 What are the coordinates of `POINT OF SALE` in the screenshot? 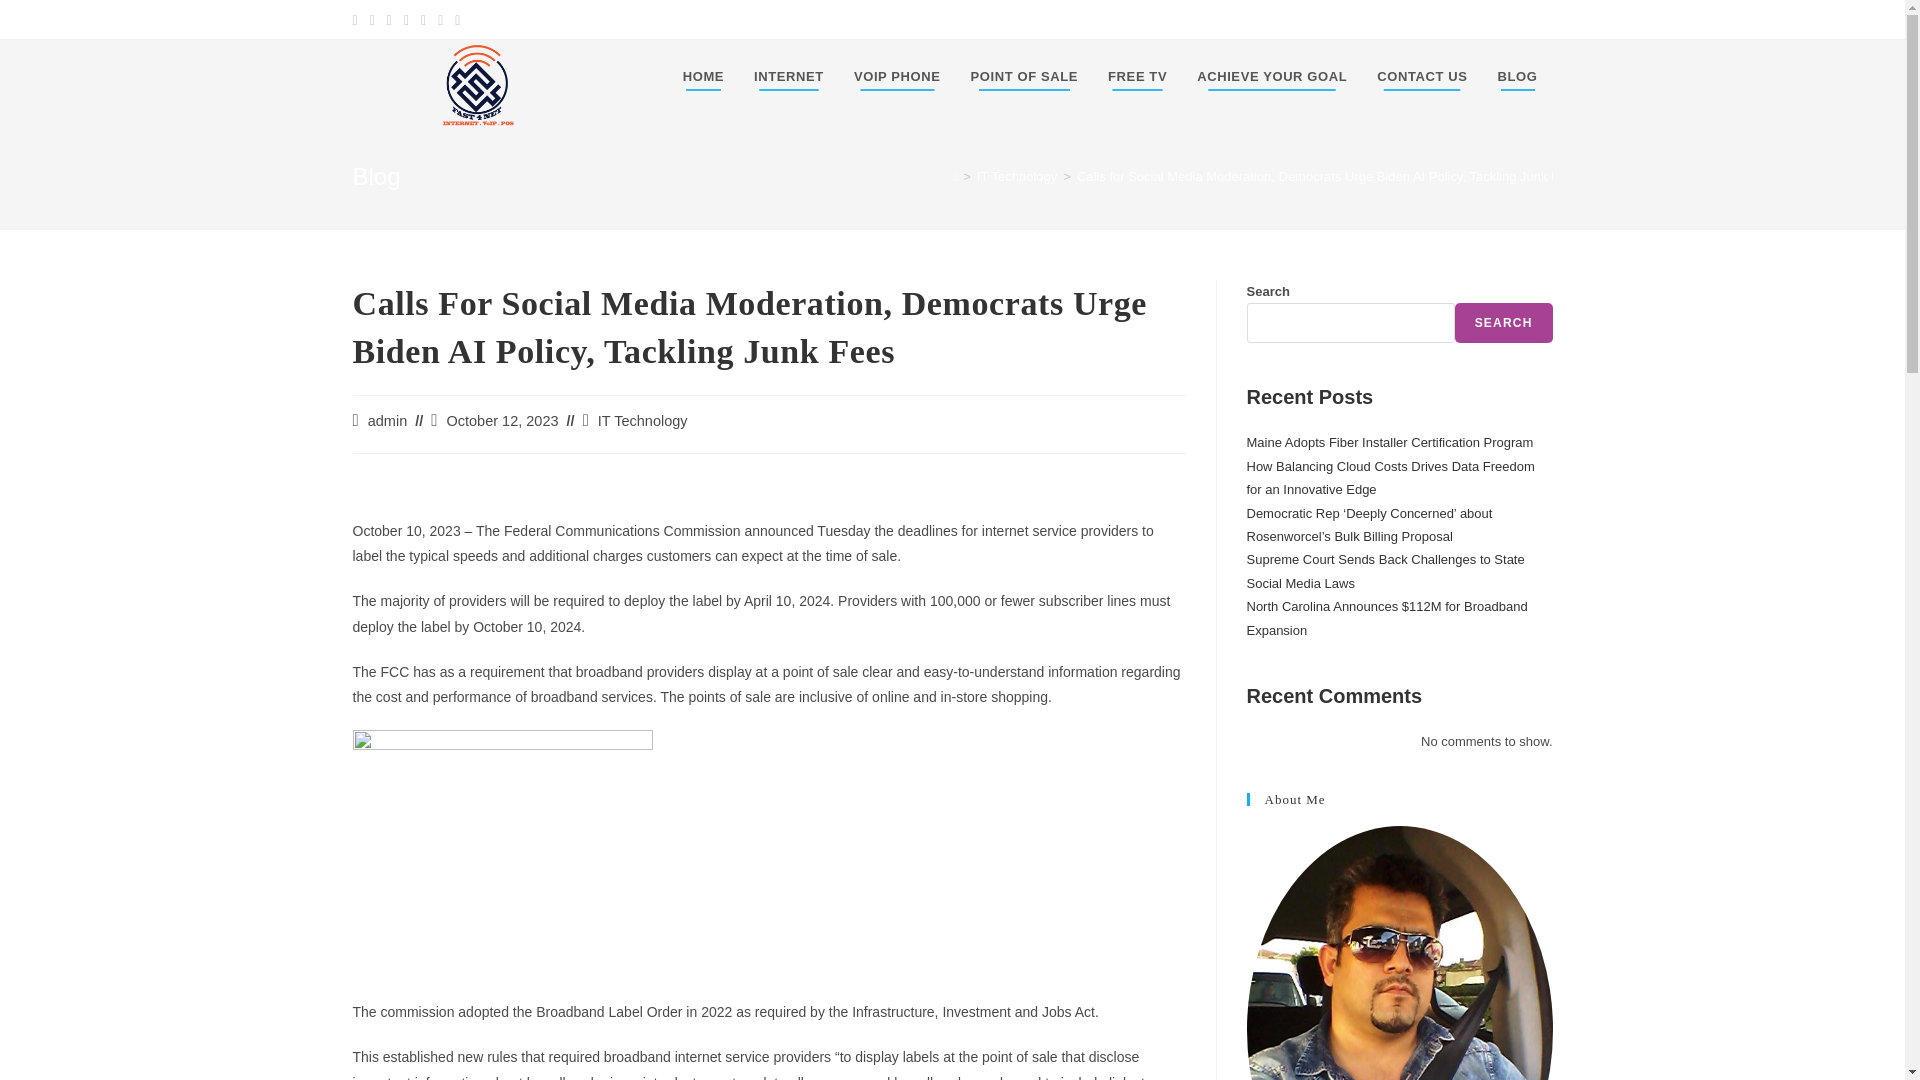 It's located at (1024, 76).